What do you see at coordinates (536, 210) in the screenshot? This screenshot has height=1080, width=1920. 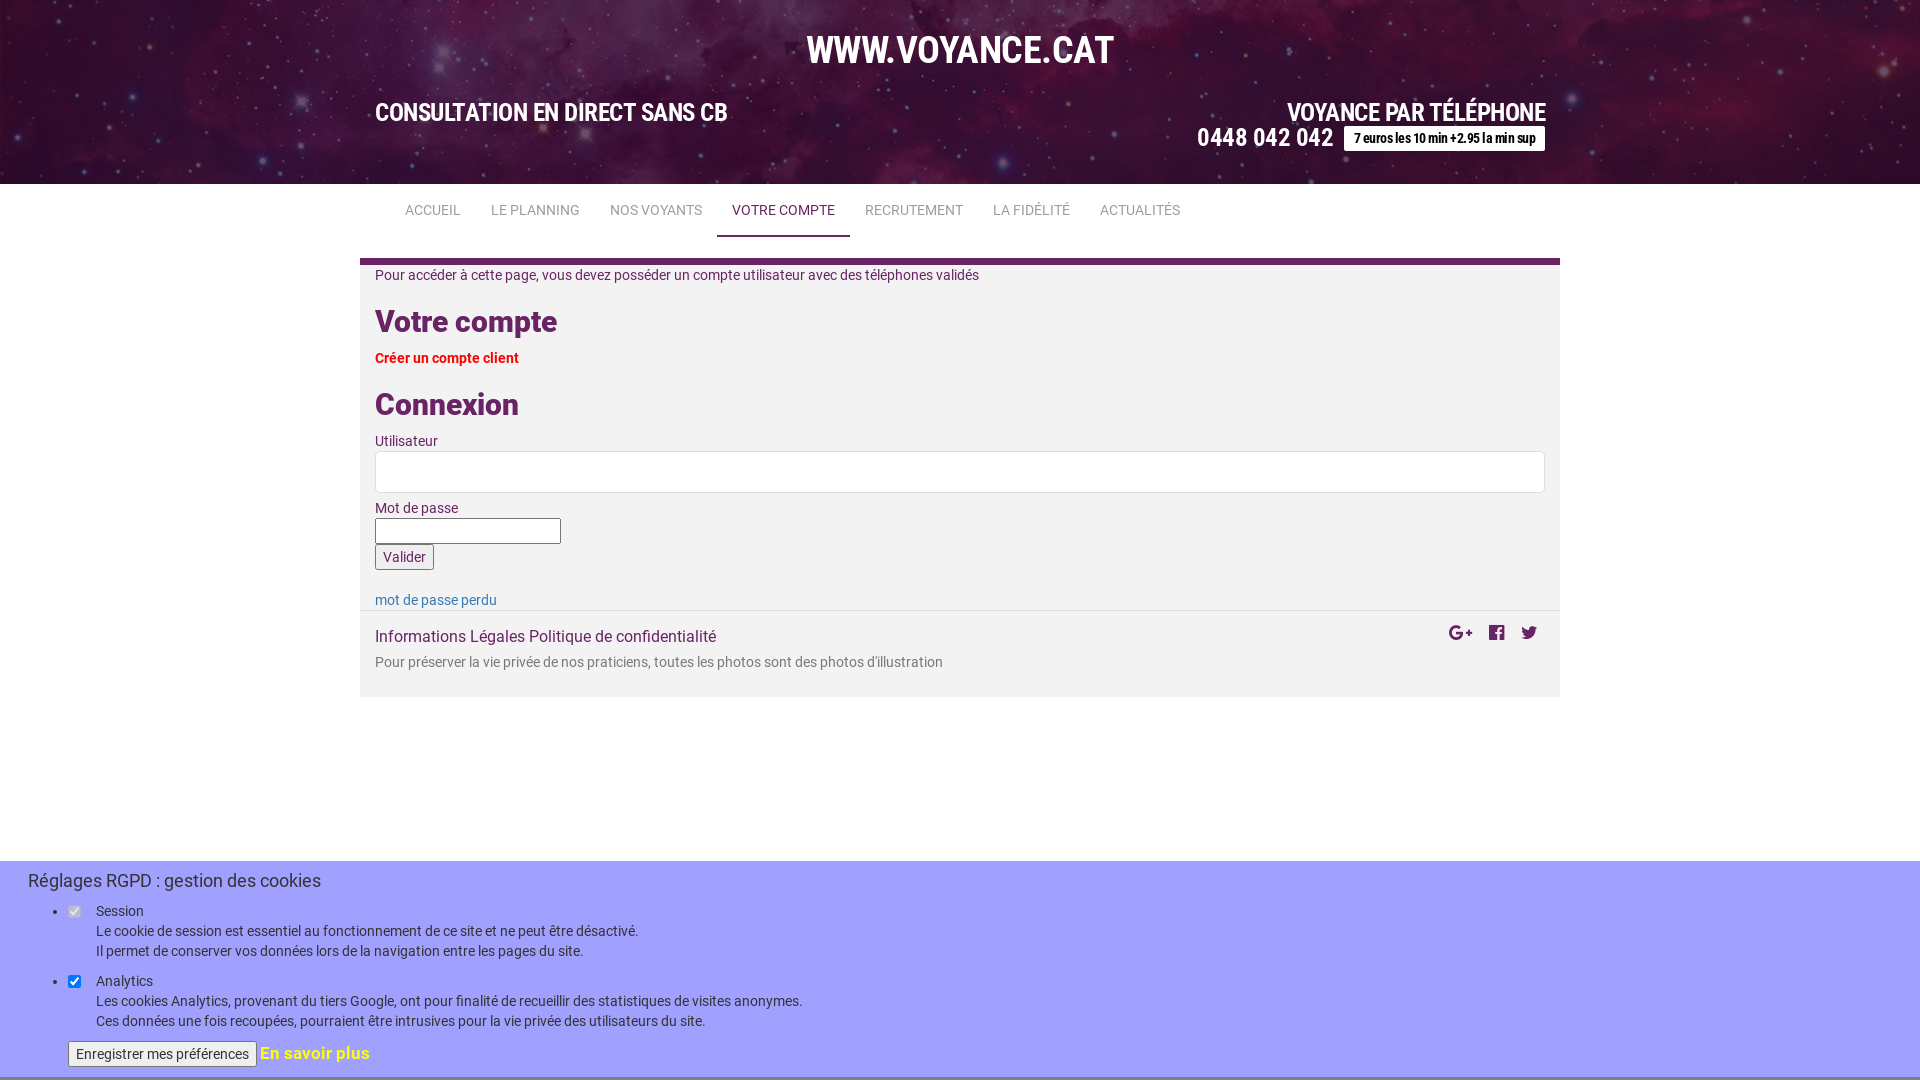 I see `LE PLANNING` at bounding box center [536, 210].